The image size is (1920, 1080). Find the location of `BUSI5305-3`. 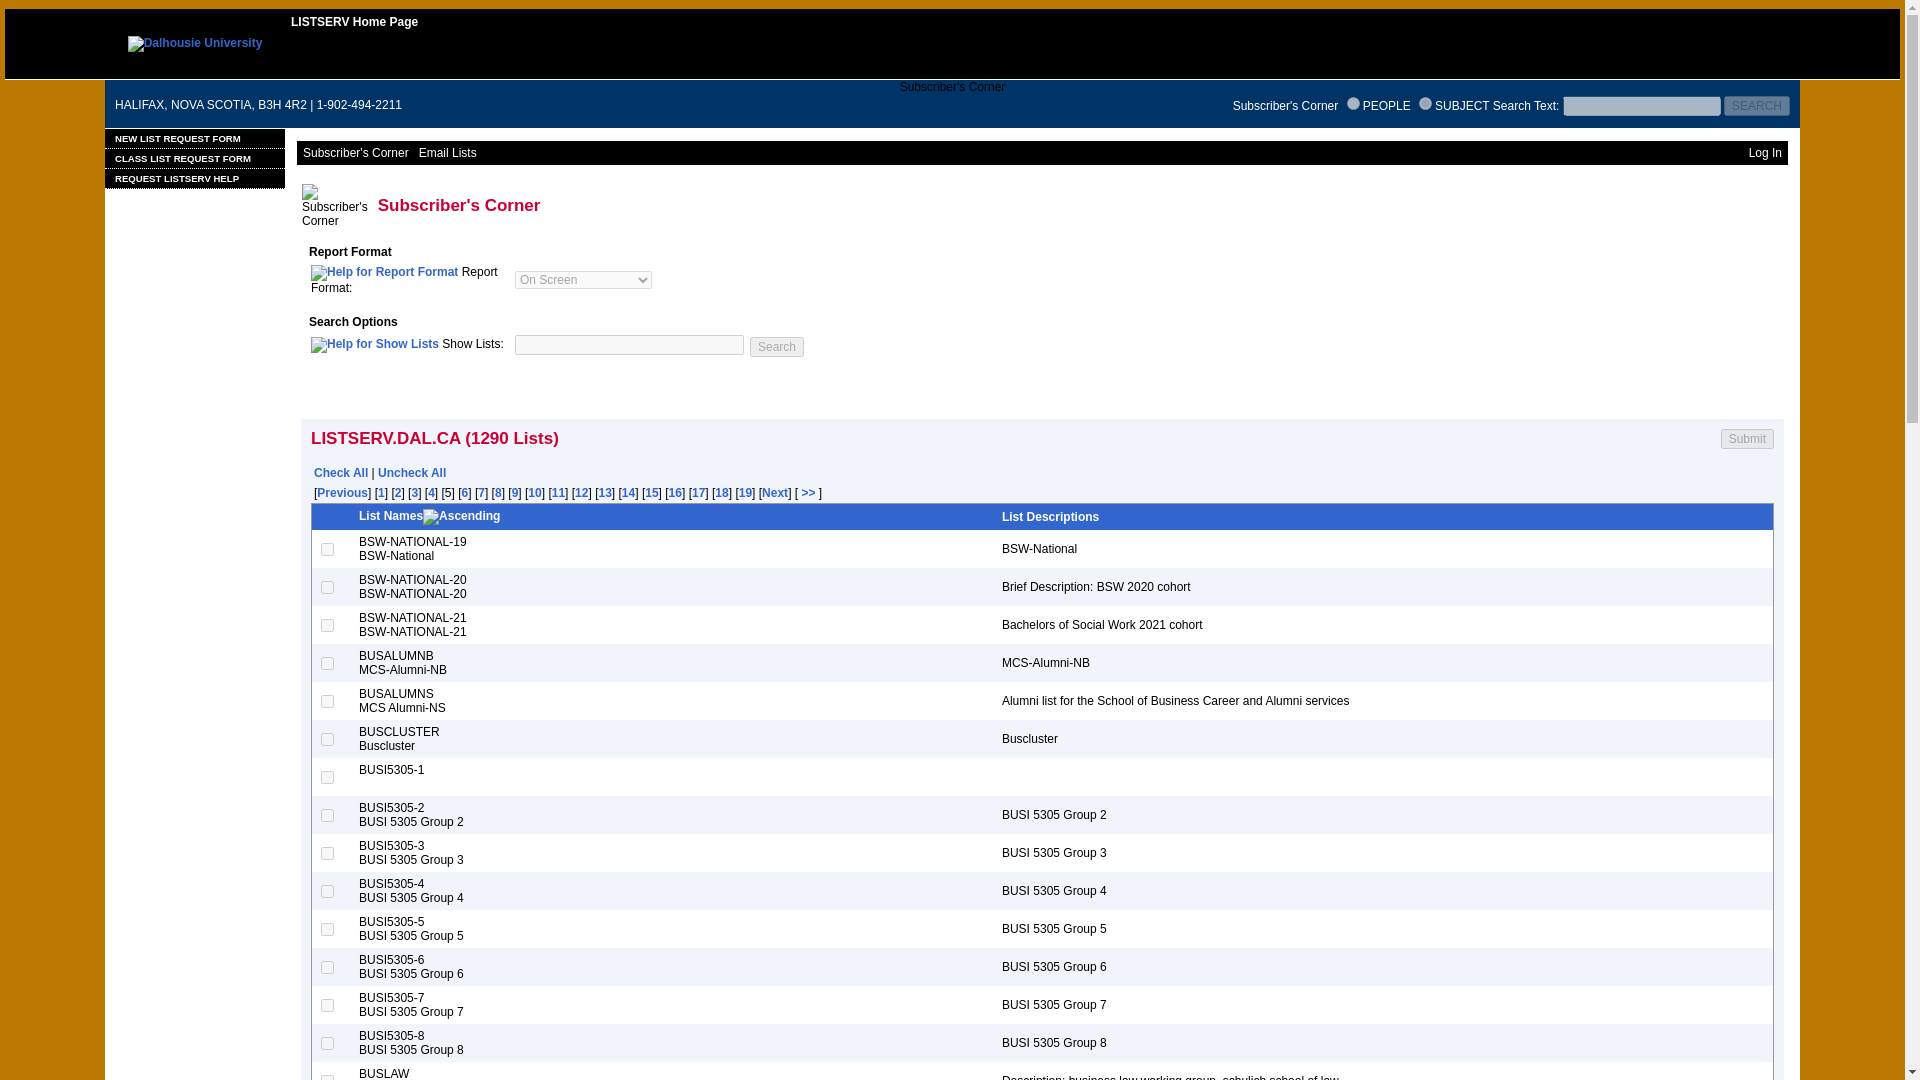

BUSI5305-3 is located at coordinates (327, 852).